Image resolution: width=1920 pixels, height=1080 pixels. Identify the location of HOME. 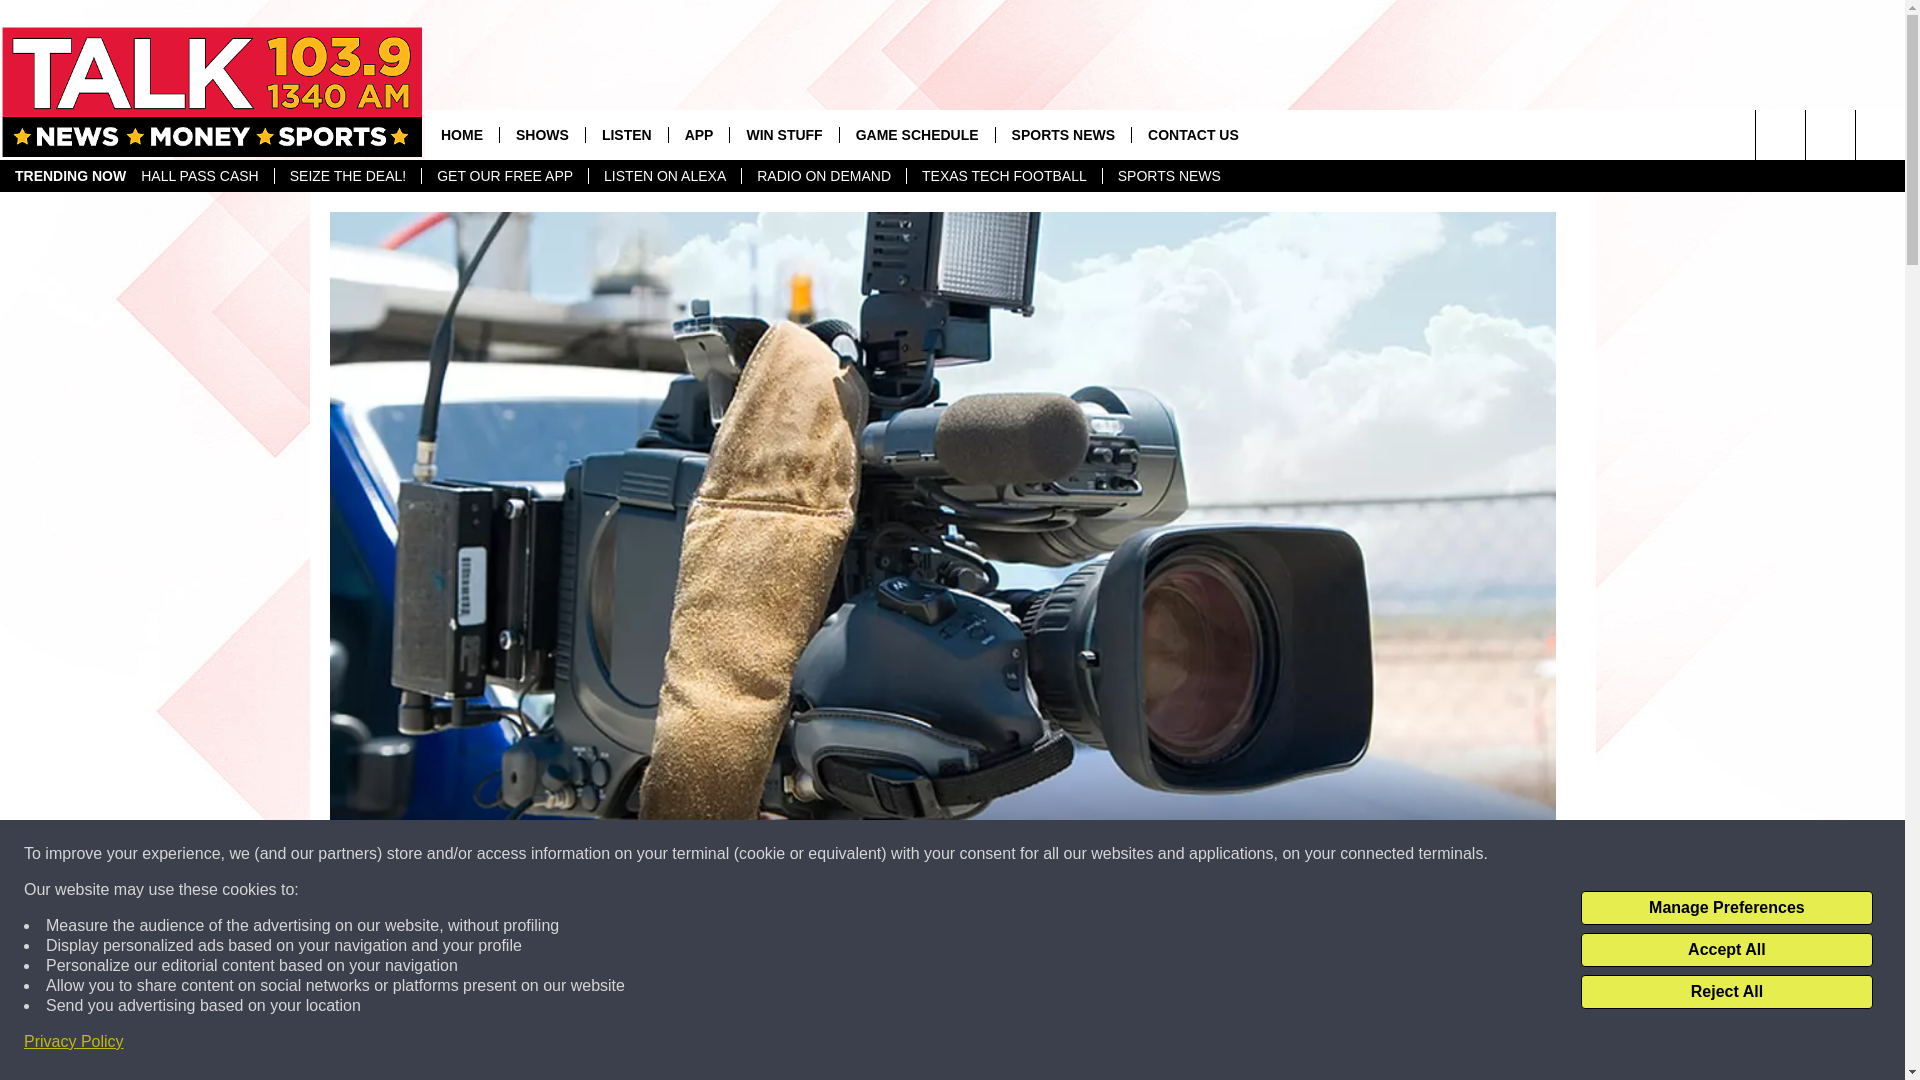
(462, 134).